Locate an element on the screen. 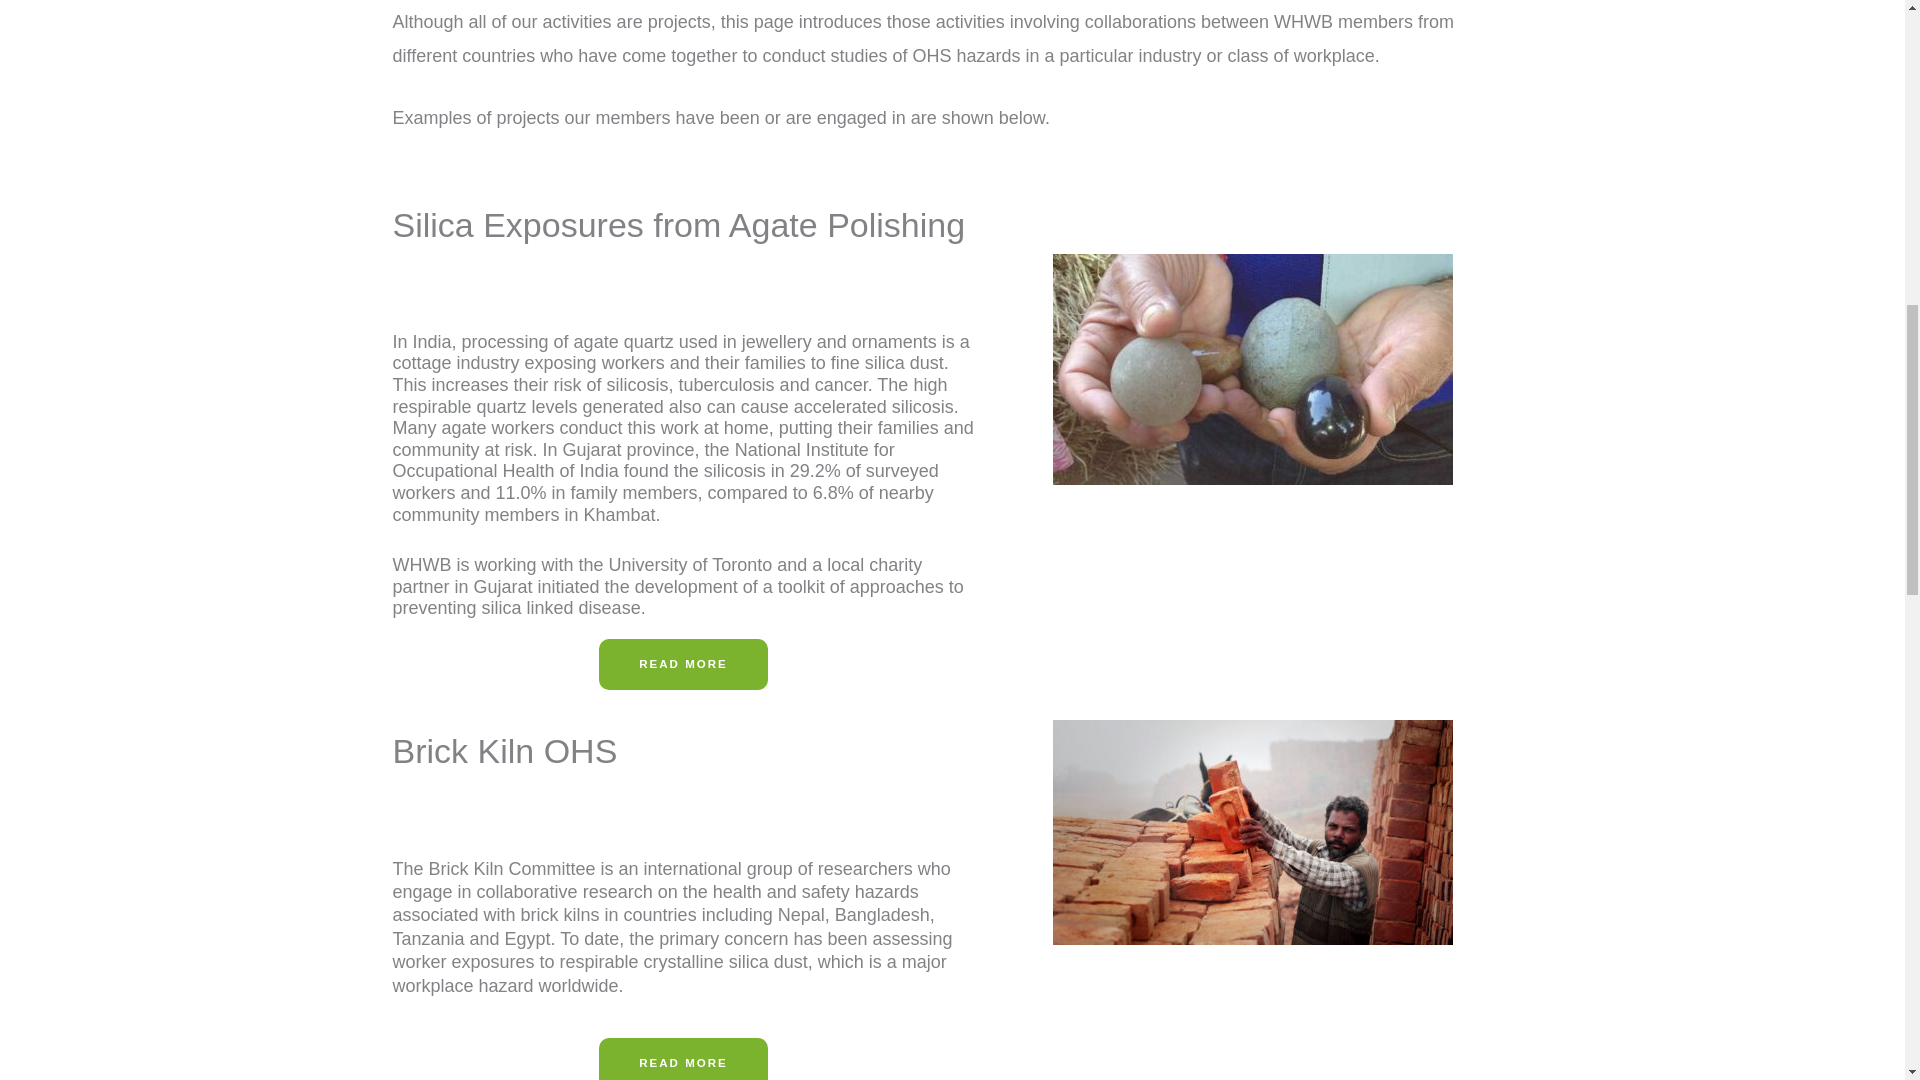 Image resolution: width=1920 pixels, height=1080 pixels. READ MORE is located at coordinates (684, 1058).